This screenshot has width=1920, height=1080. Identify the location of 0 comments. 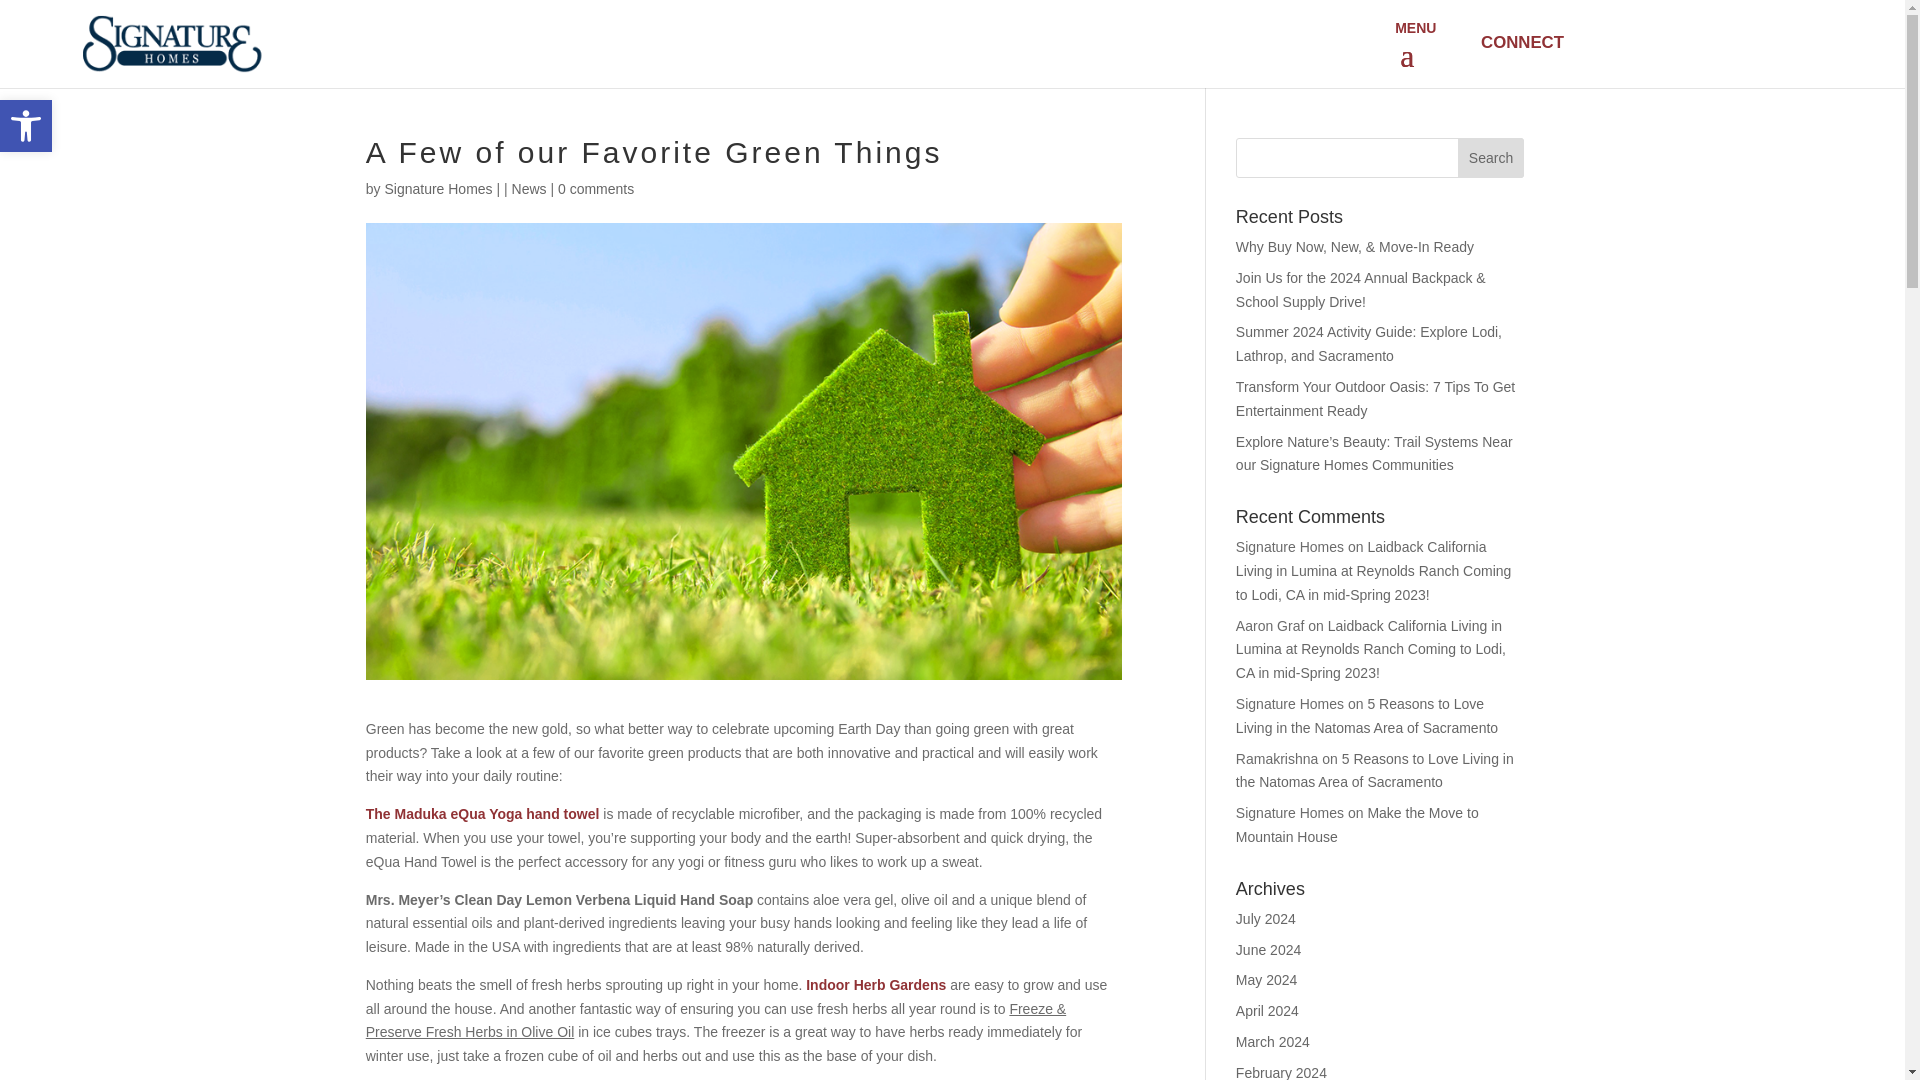
(596, 188).